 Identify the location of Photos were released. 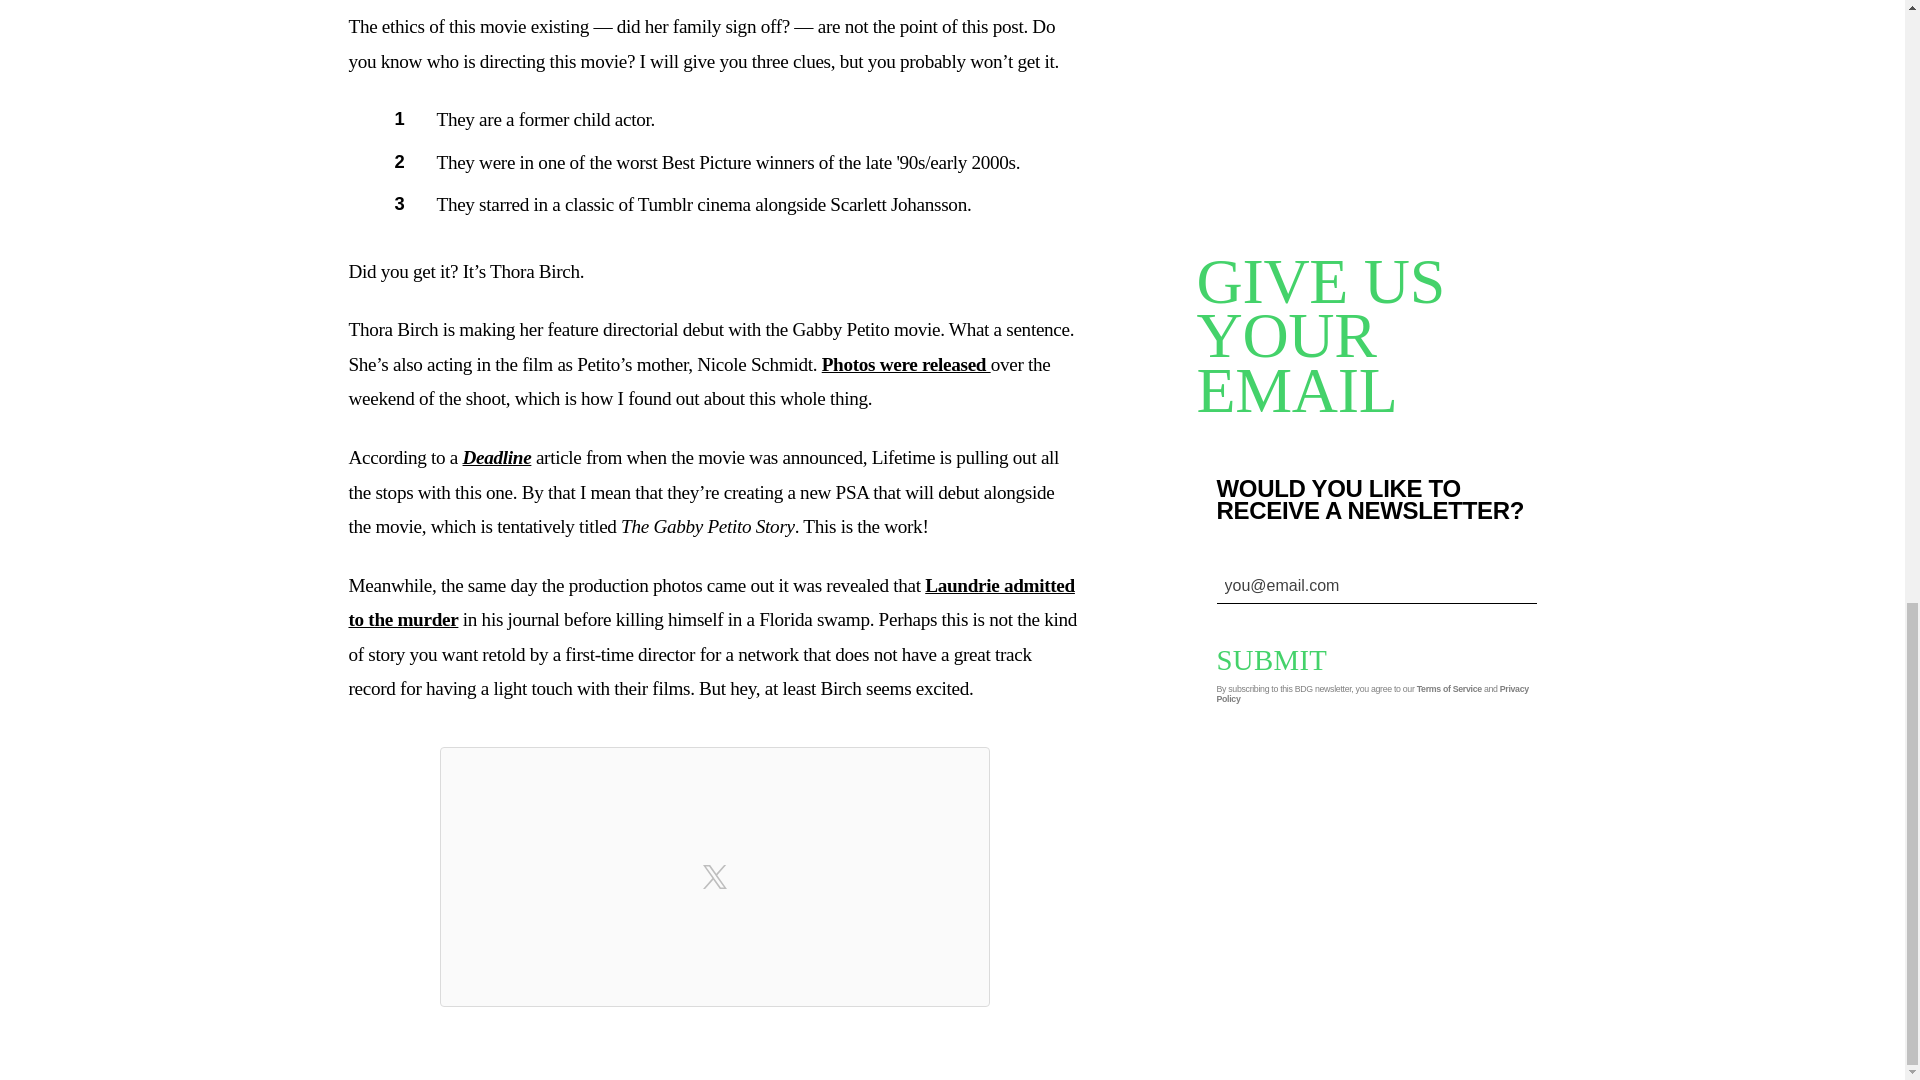
(906, 364).